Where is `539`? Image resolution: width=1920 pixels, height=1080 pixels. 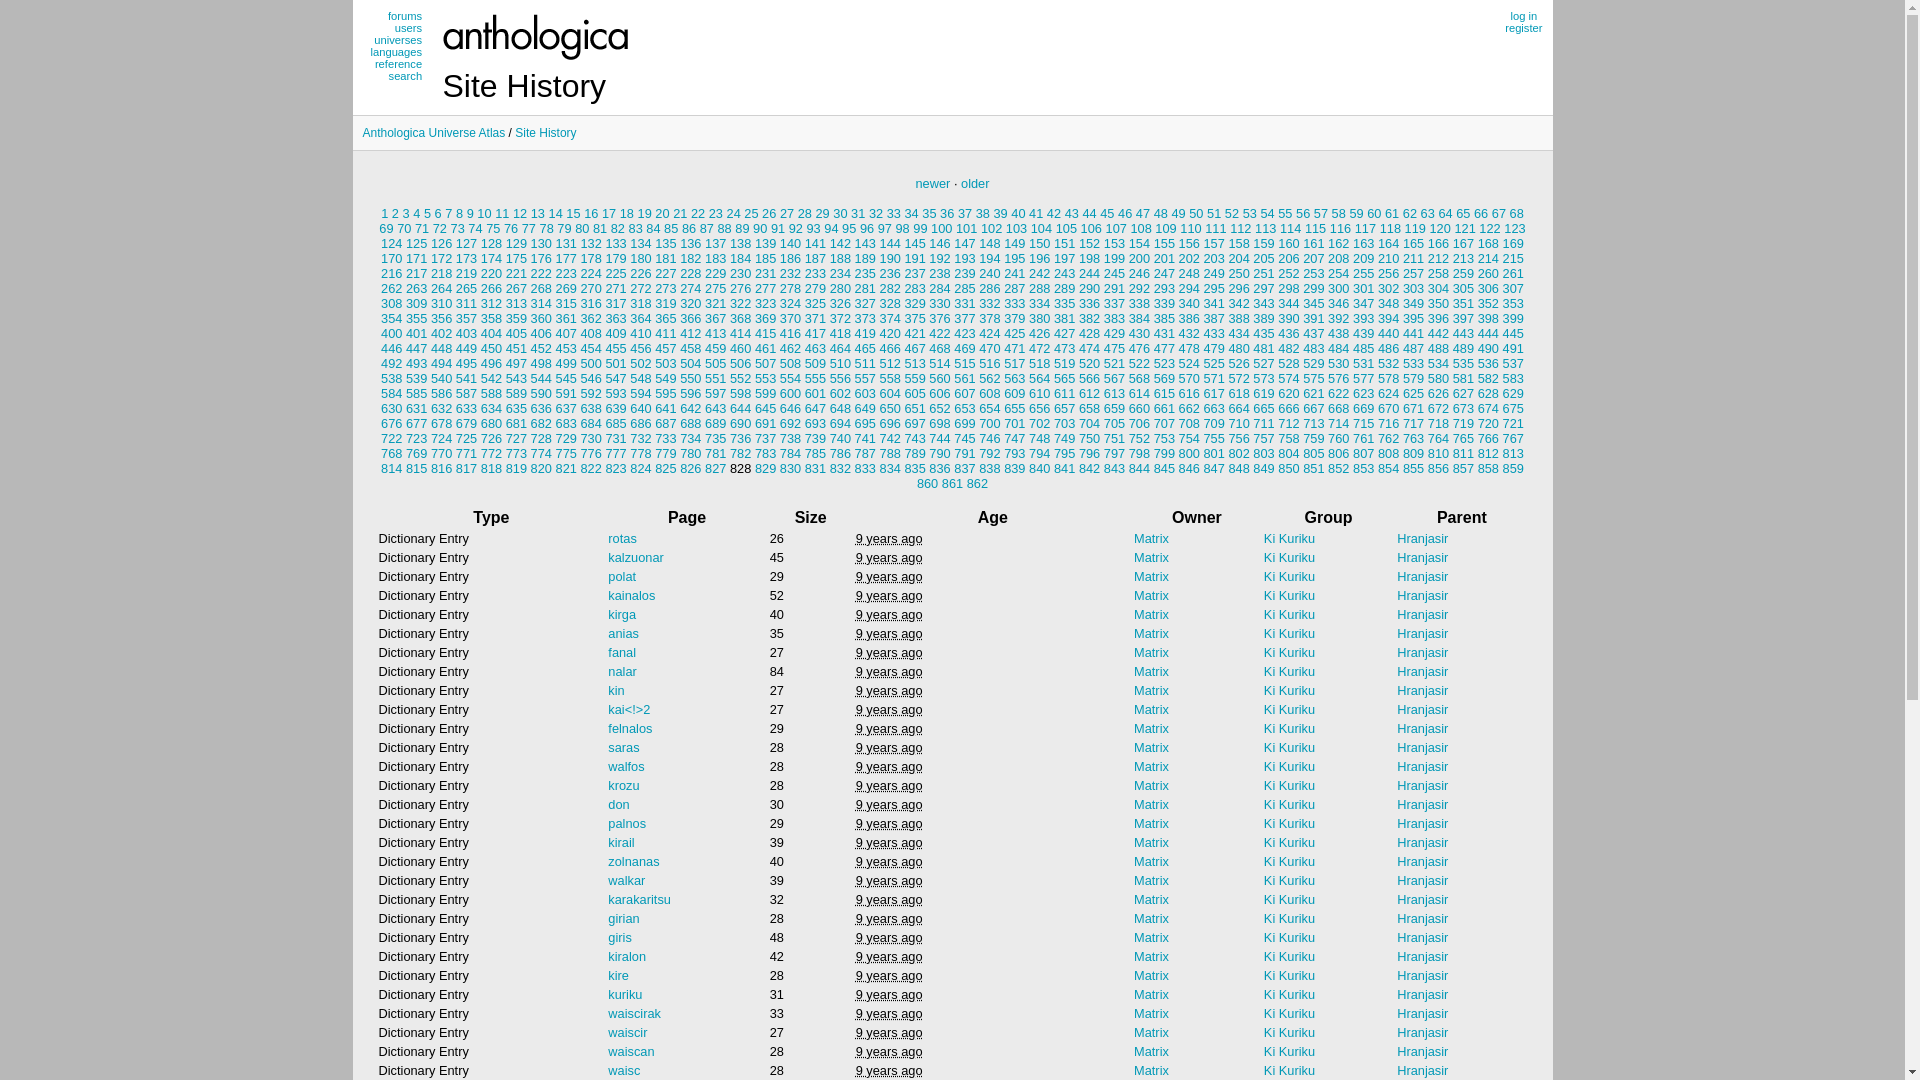 539 is located at coordinates (416, 378).